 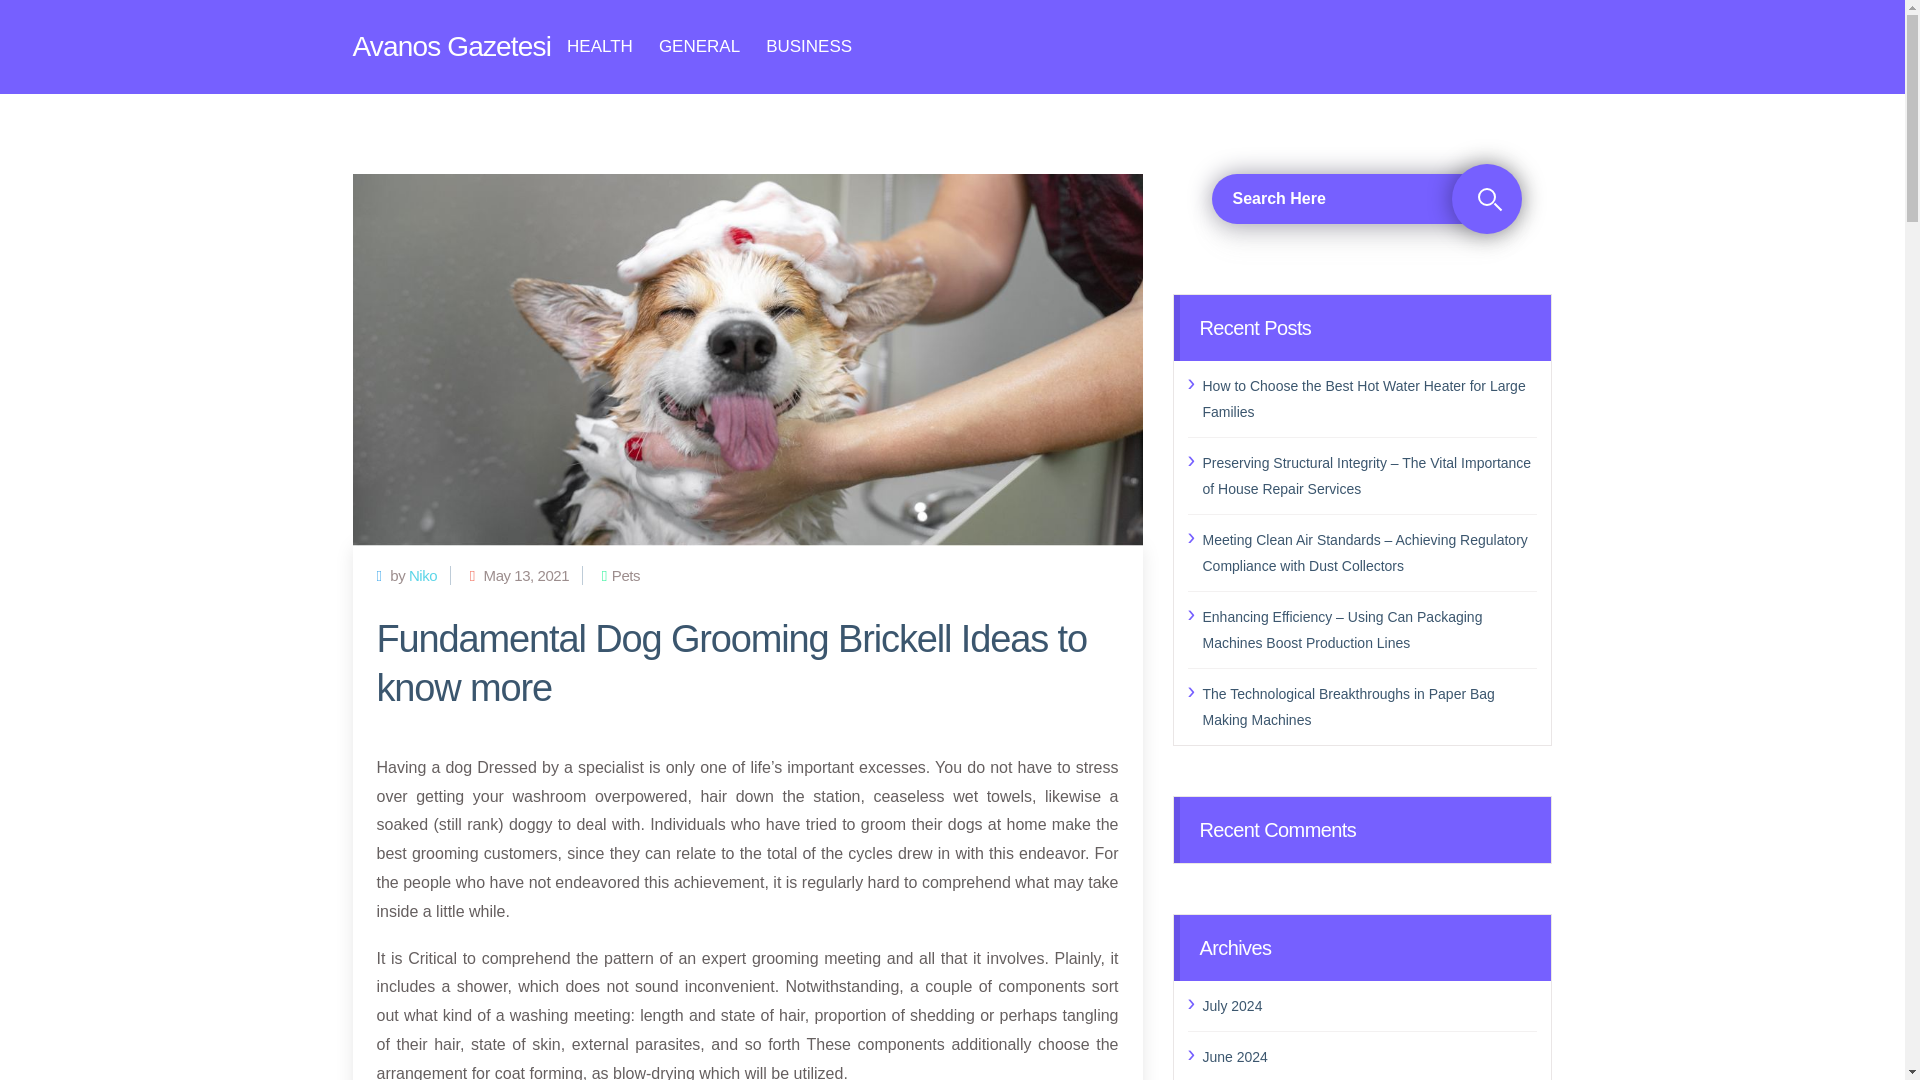 I want to click on BUSINESS, so click(x=809, y=46).